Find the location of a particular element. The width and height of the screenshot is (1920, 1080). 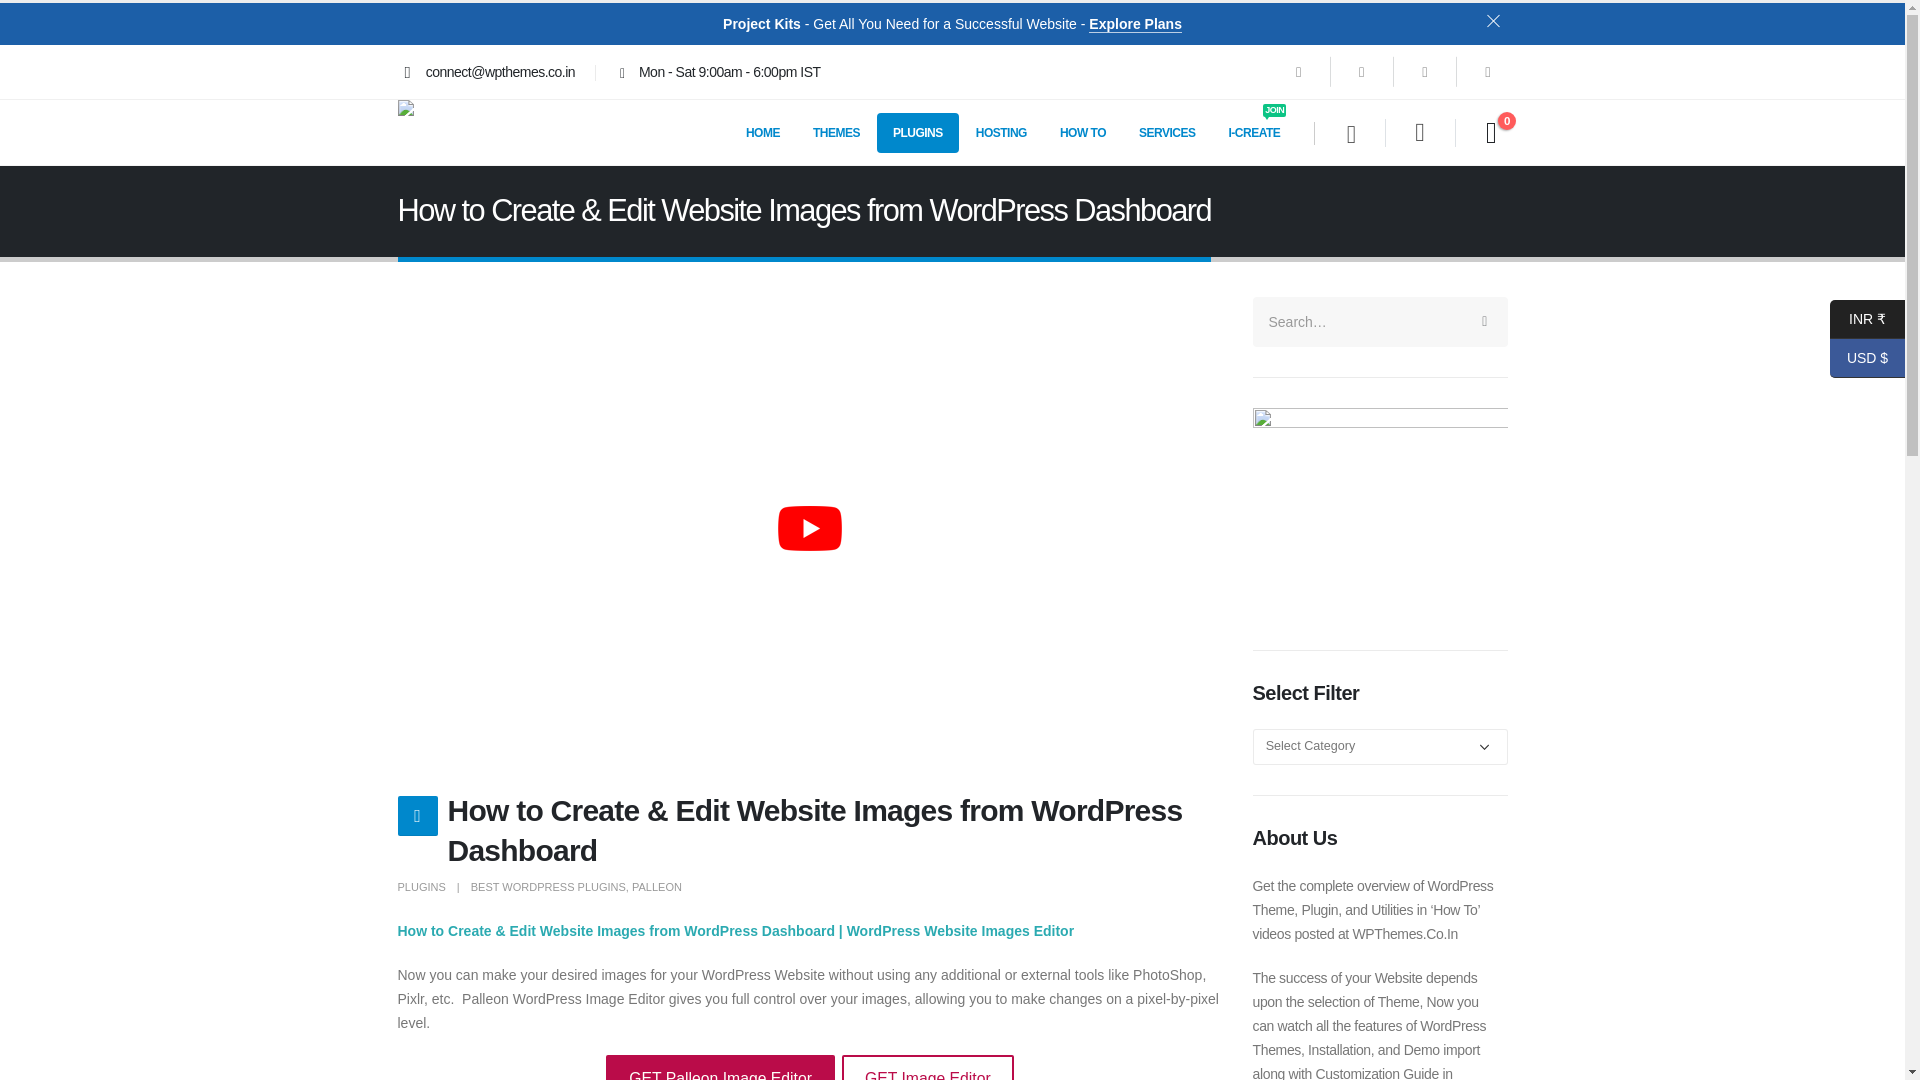

Project Kits - Get All You Need for a Successful Website - is located at coordinates (906, 24).